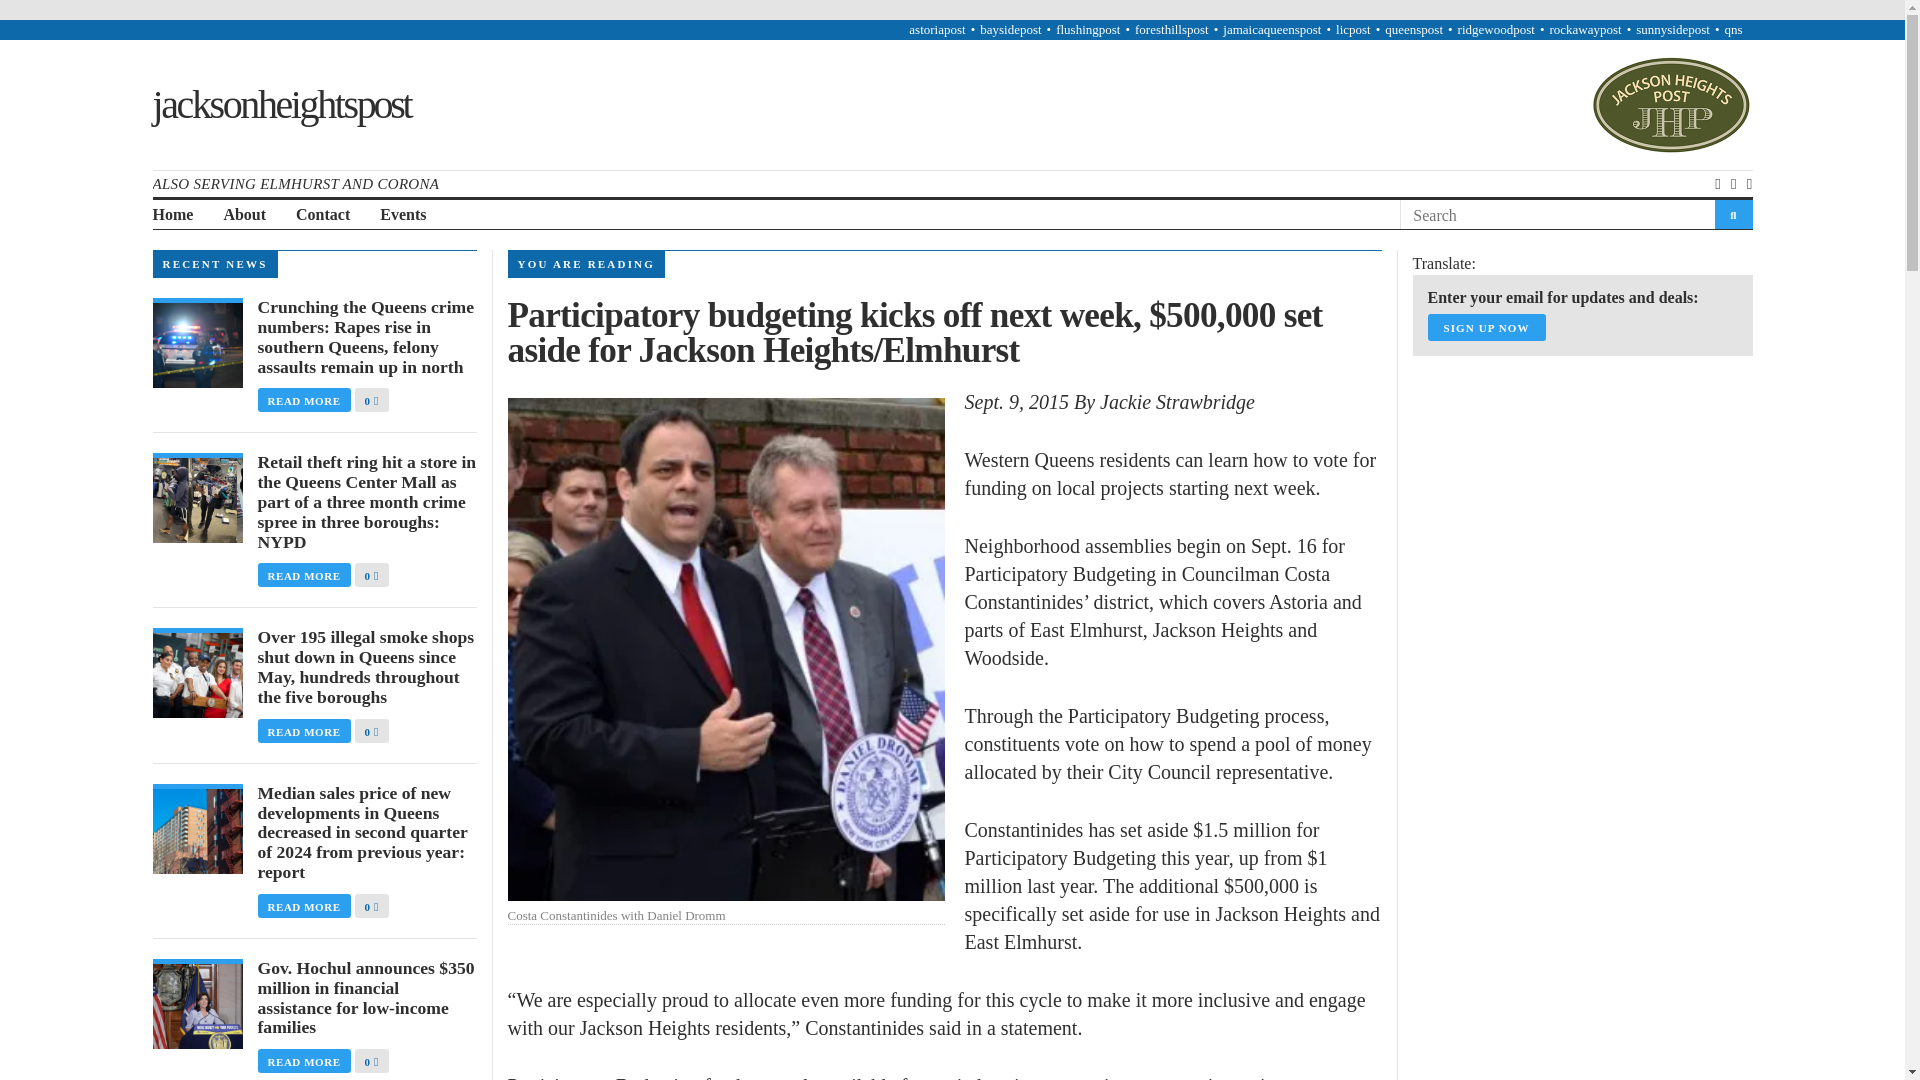 The width and height of the screenshot is (1920, 1080). I want to click on ridgewoodpost, so click(1496, 28).